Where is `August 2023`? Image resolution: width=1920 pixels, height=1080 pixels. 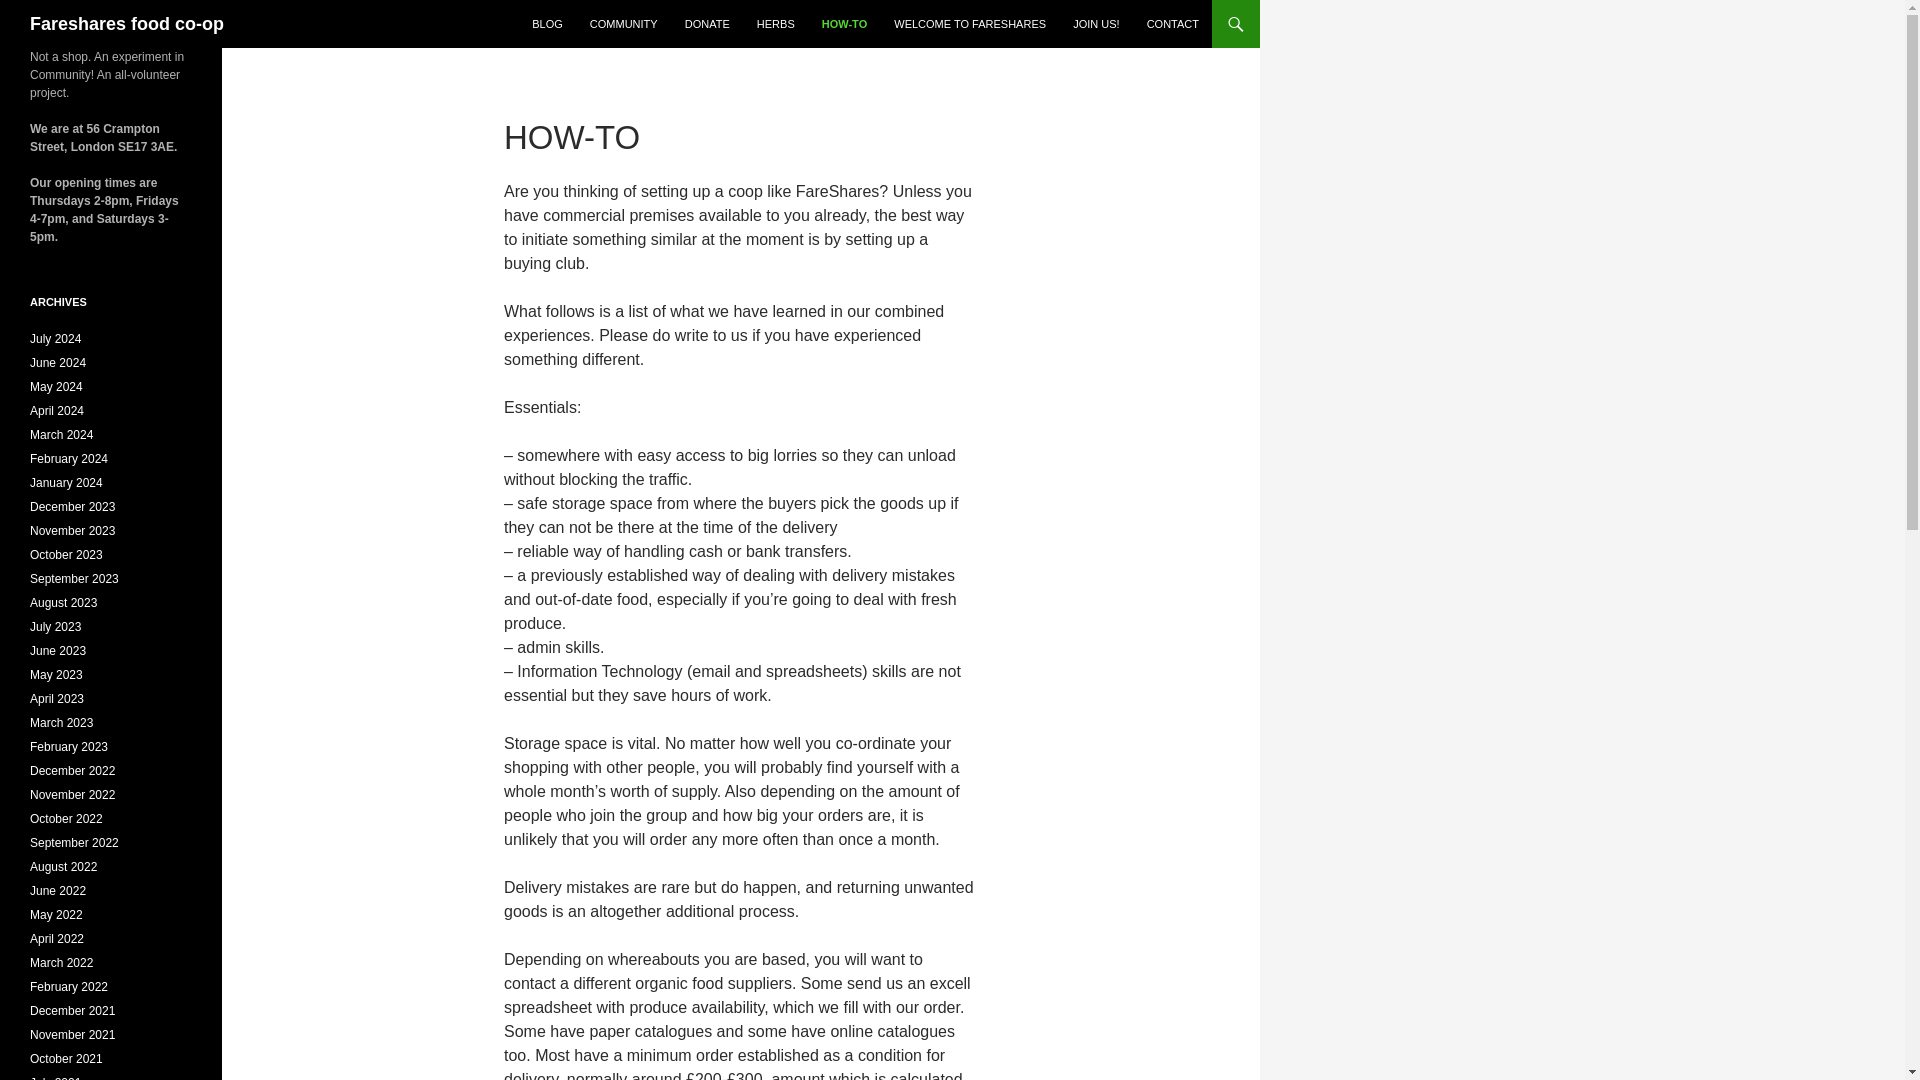
August 2023 is located at coordinates (64, 603).